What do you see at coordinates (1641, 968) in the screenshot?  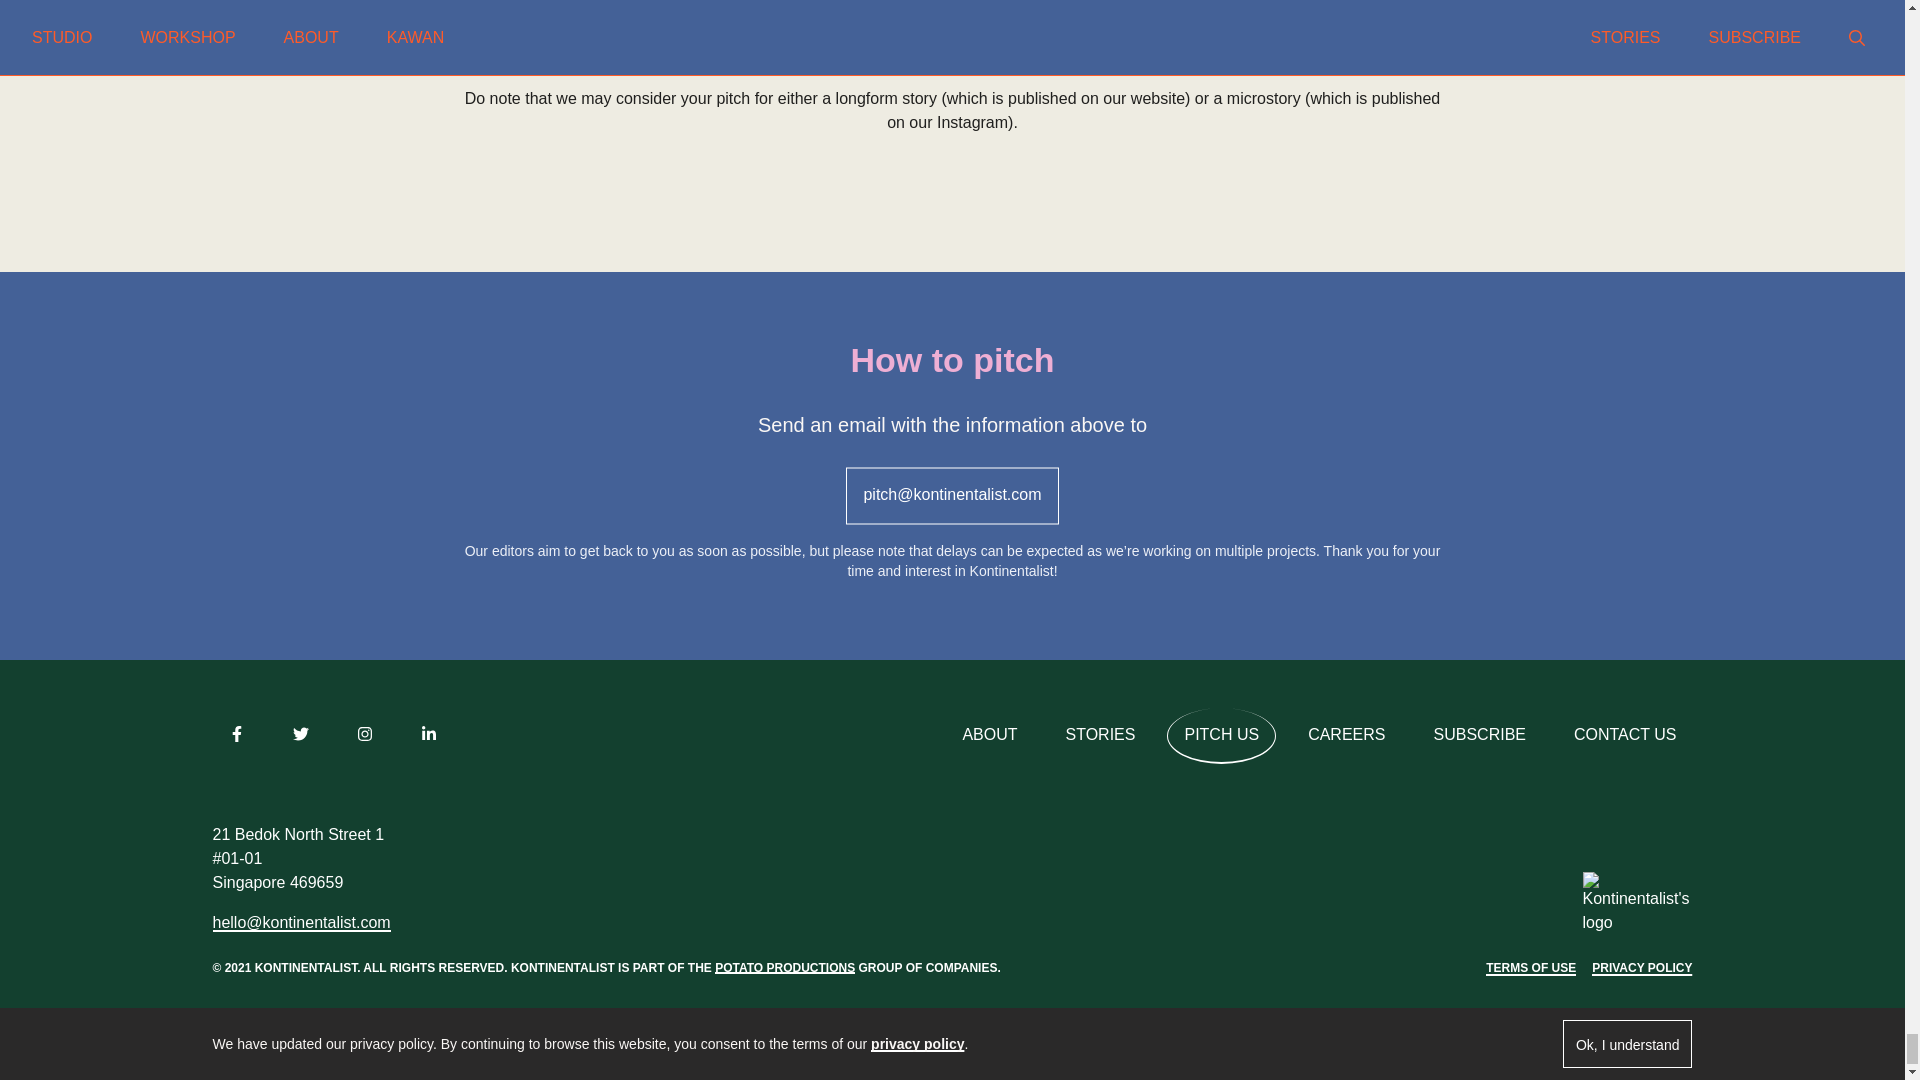 I see `PRIVACY POLICY` at bounding box center [1641, 968].